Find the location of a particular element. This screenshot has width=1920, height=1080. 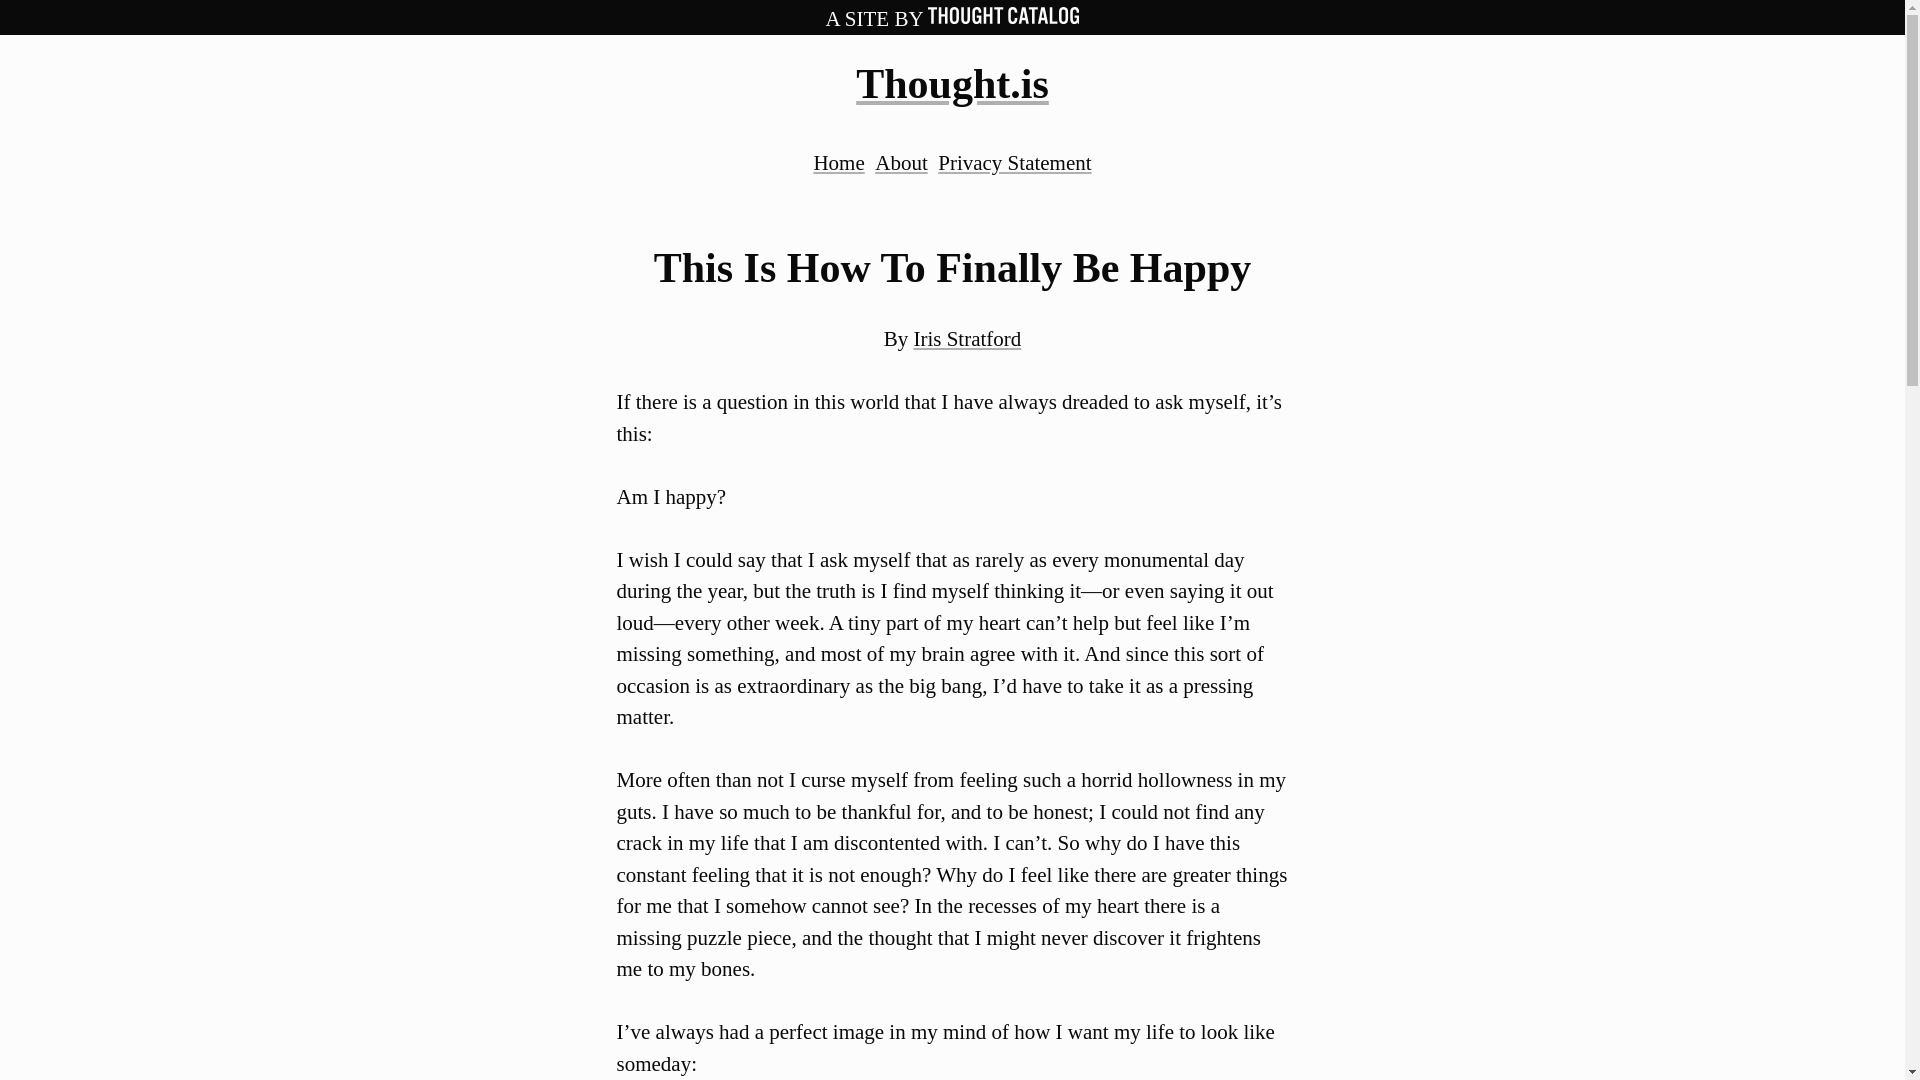

About is located at coordinates (901, 162).